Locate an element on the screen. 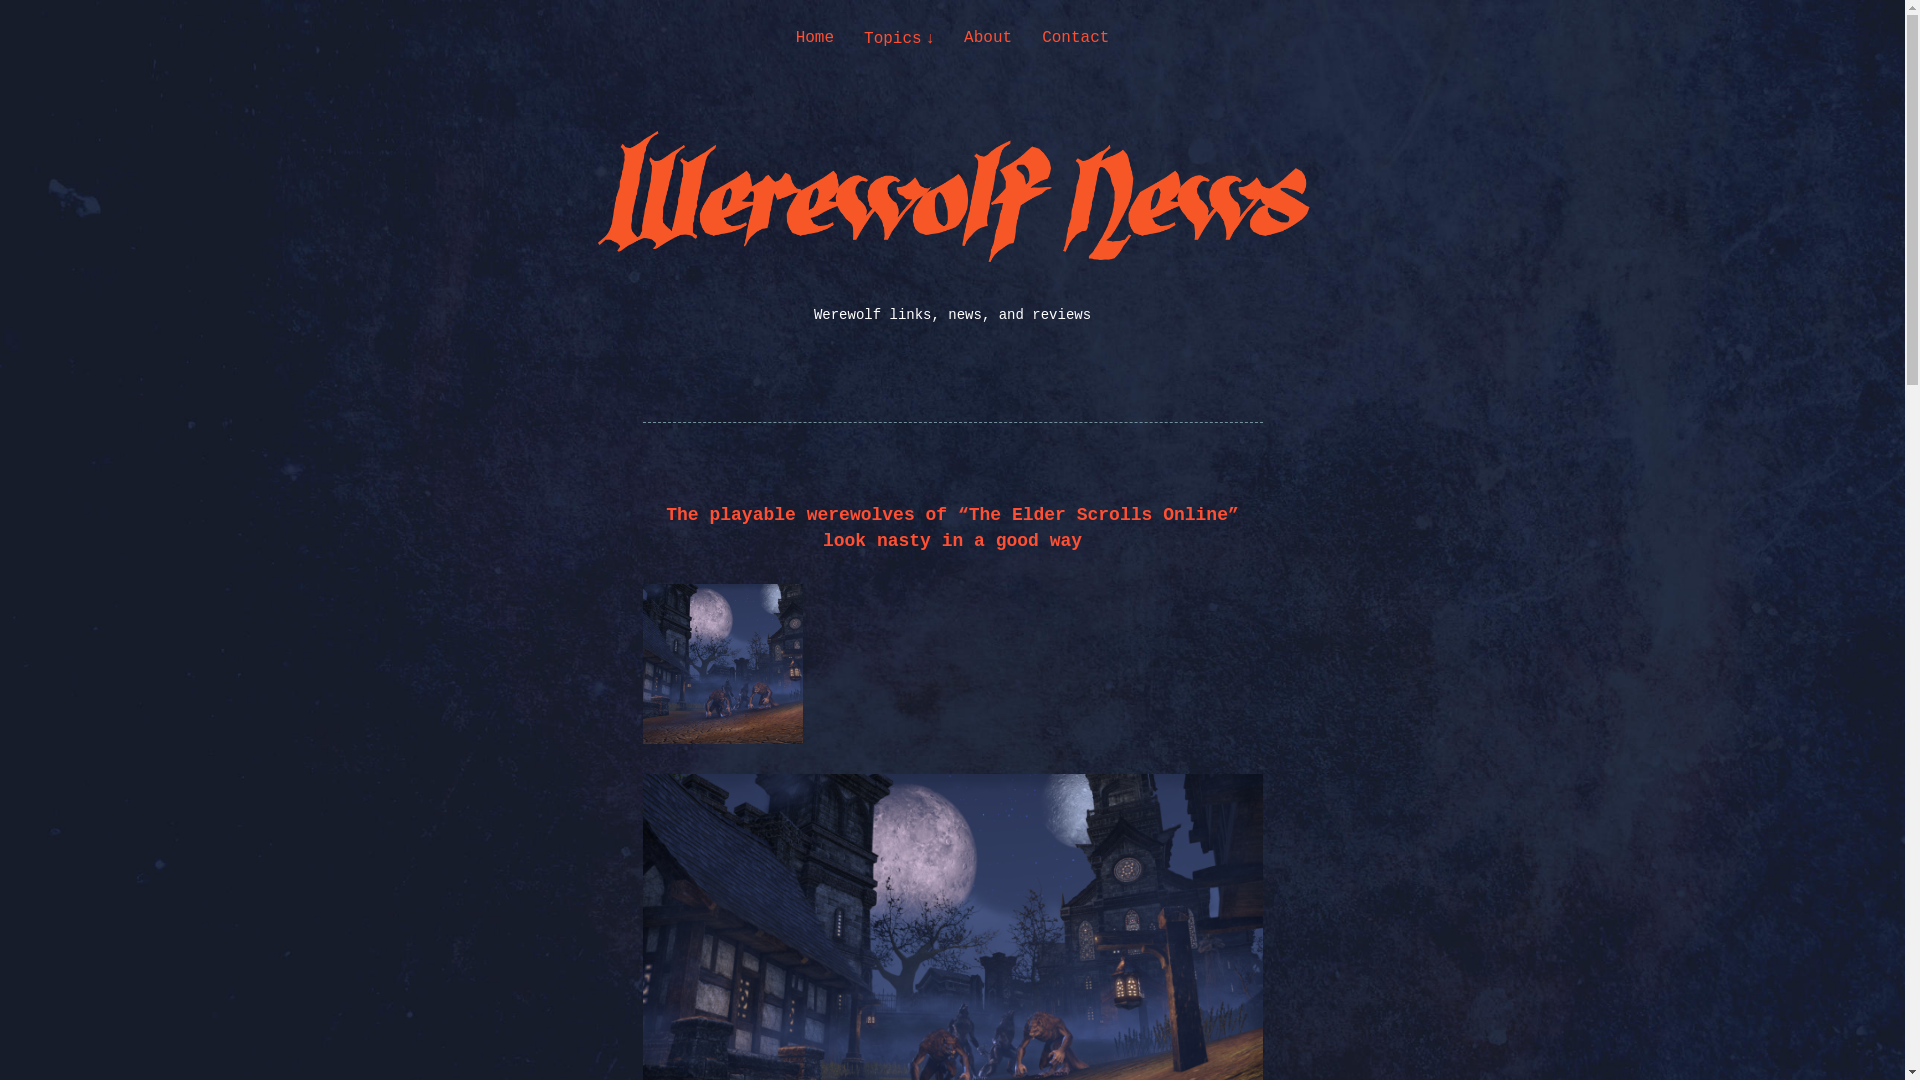 Image resolution: width=1920 pixels, height=1080 pixels. About is located at coordinates (987, 38).